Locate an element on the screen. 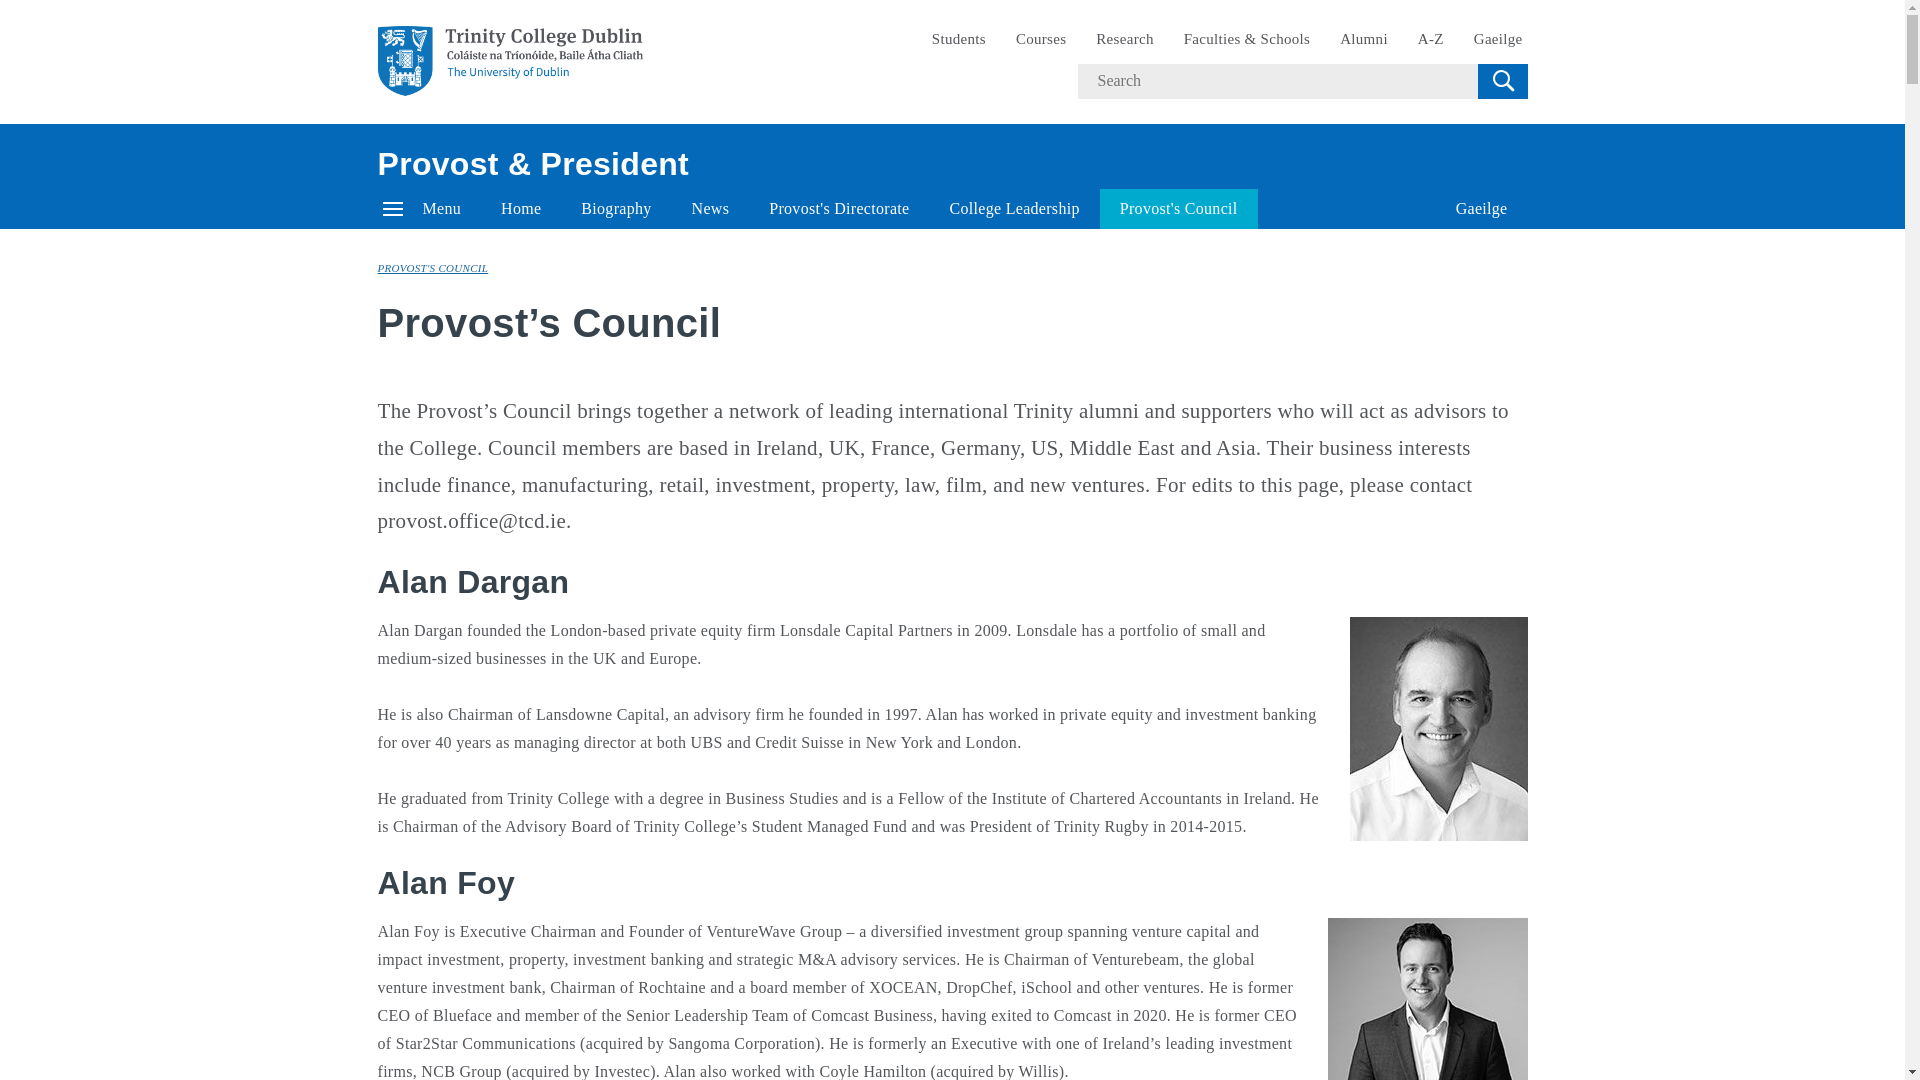  Alumni is located at coordinates (1364, 39).